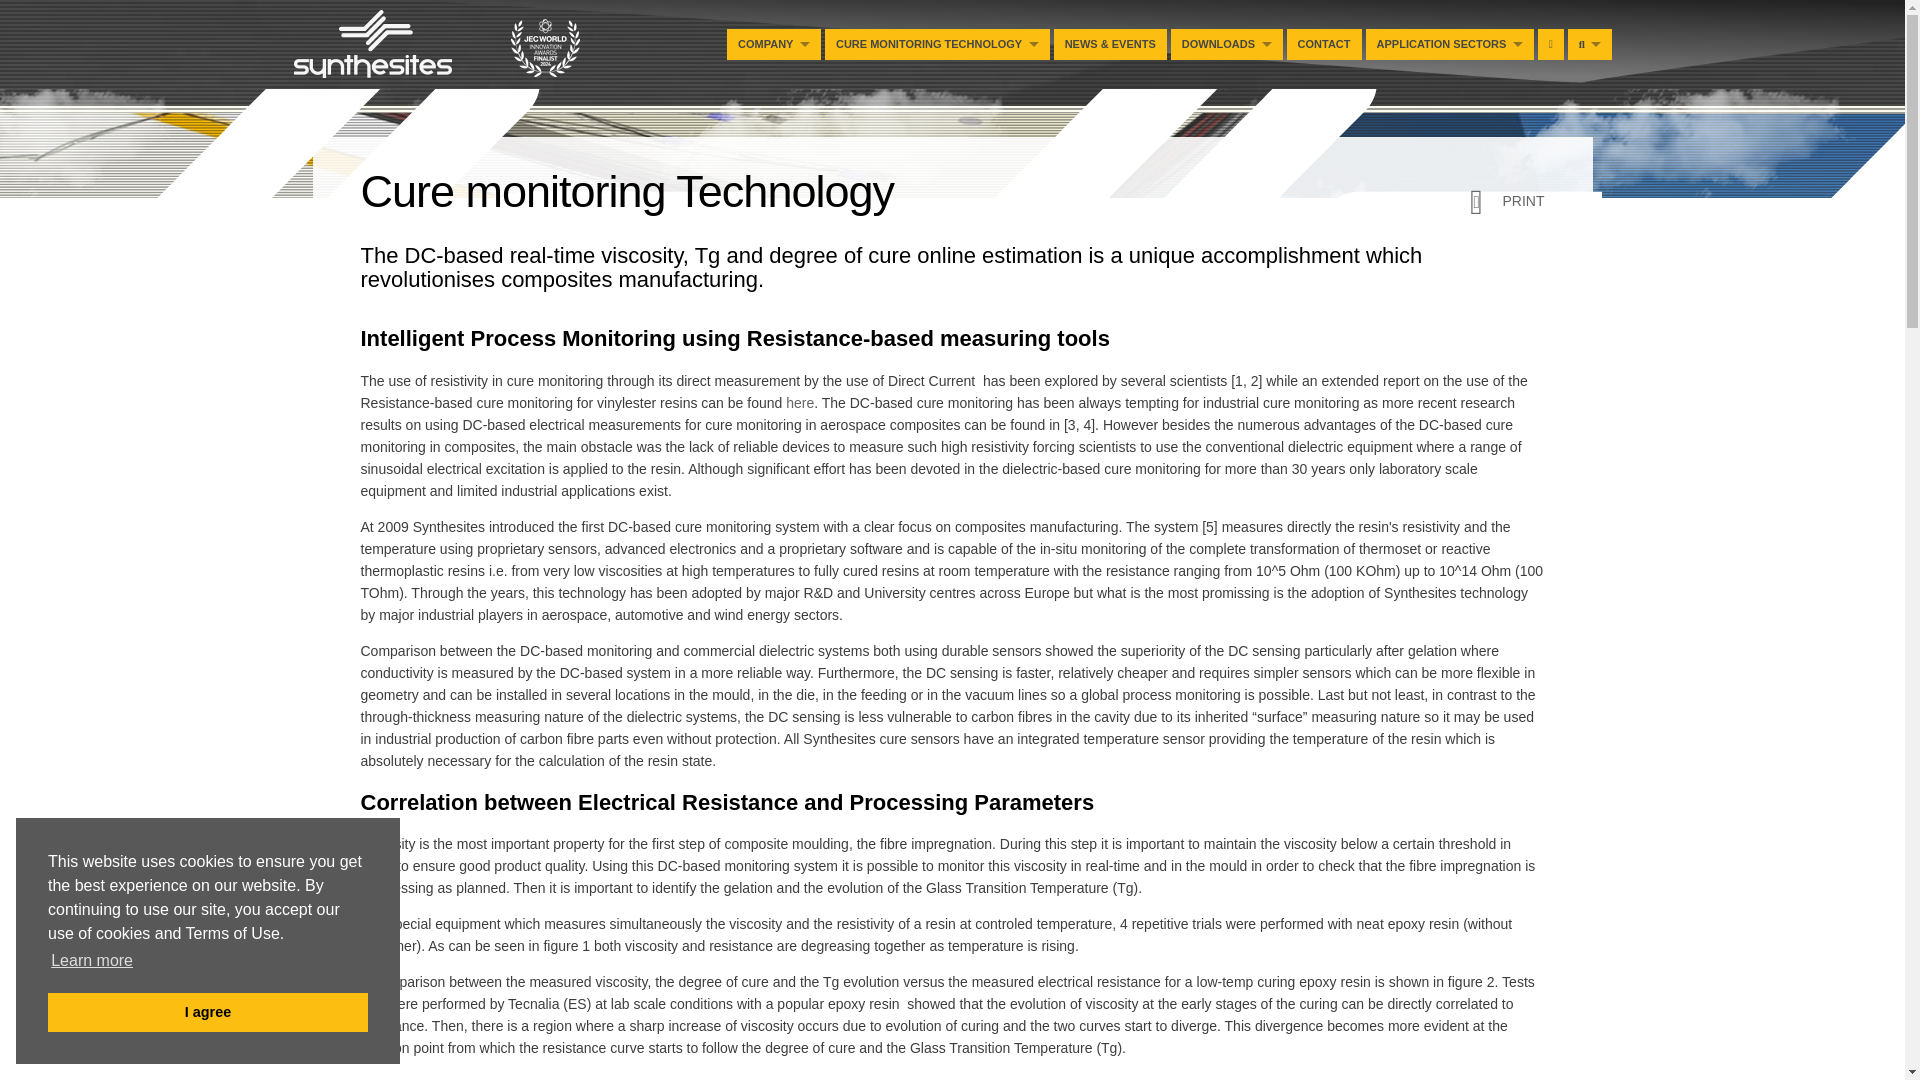  What do you see at coordinates (1450, 44) in the screenshot?
I see `APPLICATION SECTORS` at bounding box center [1450, 44].